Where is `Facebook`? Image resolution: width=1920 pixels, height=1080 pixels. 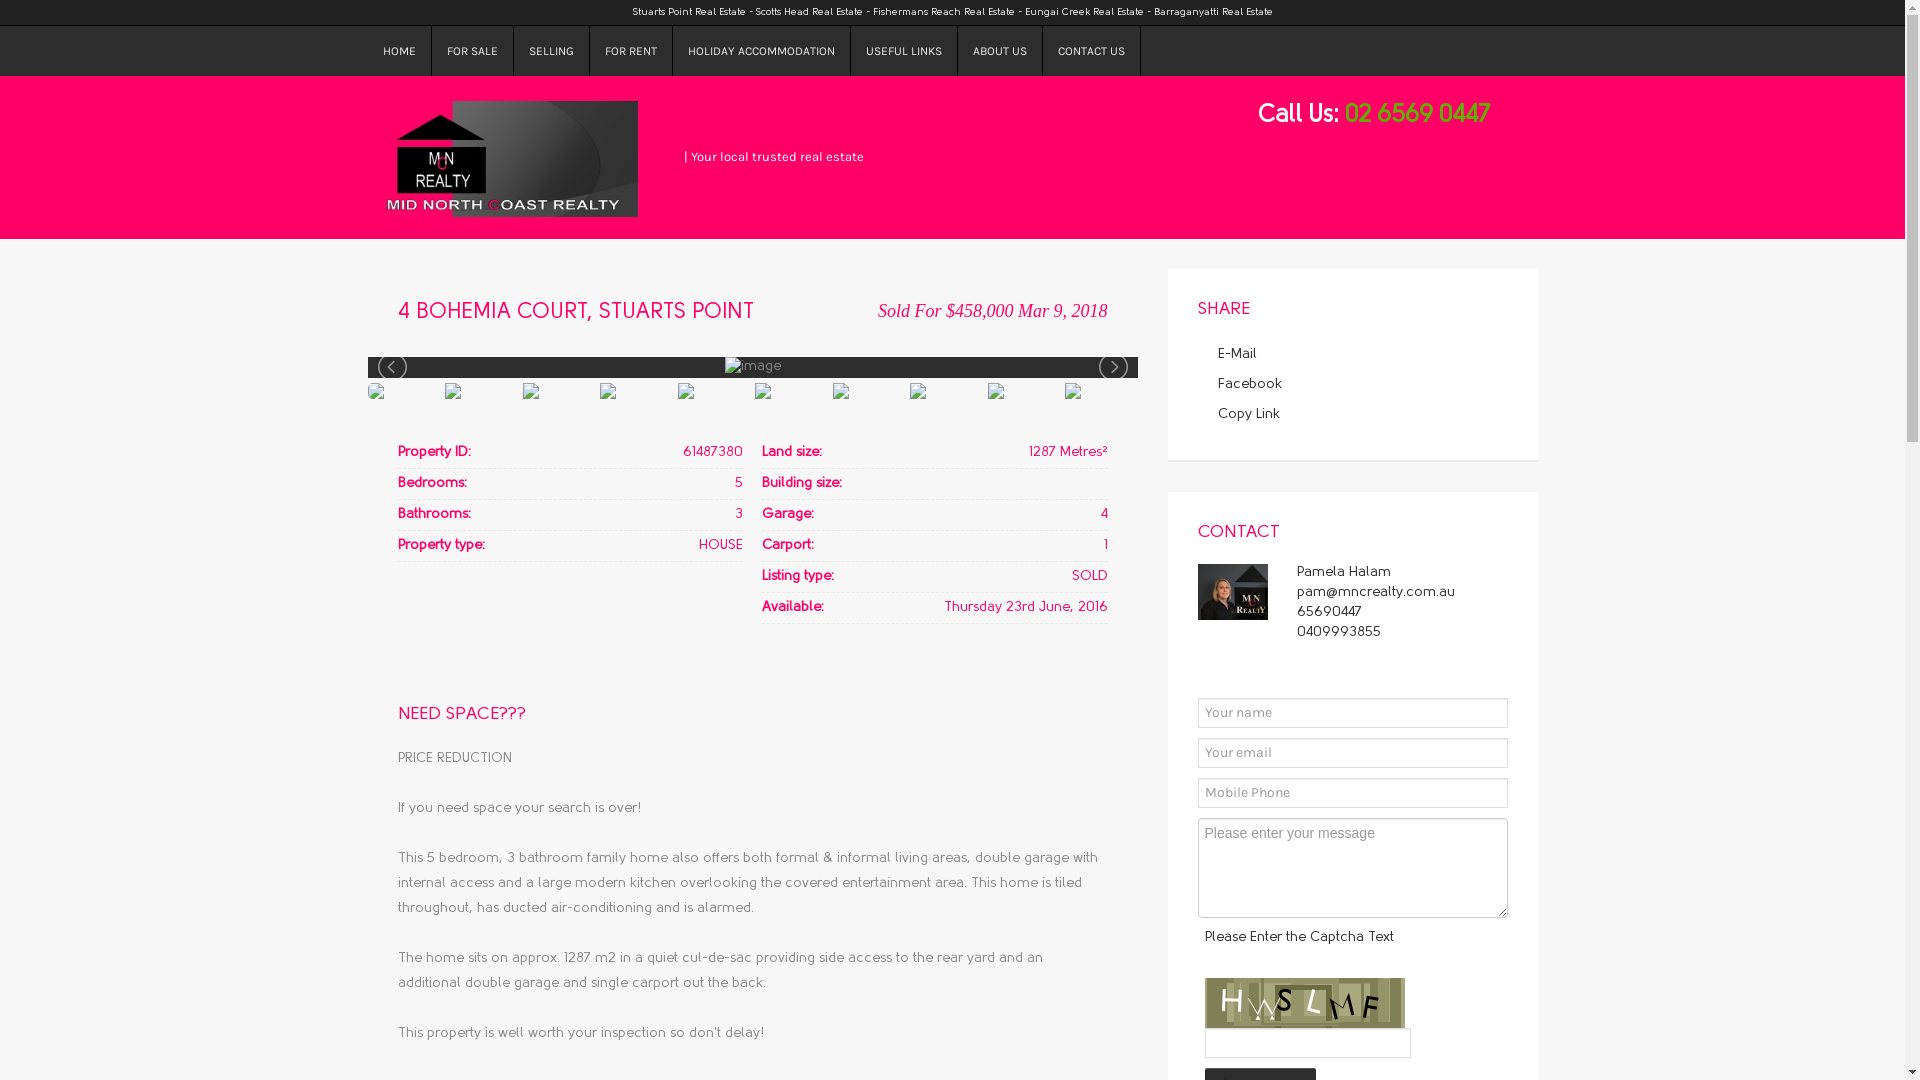 Facebook is located at coordinates (1250, 384).